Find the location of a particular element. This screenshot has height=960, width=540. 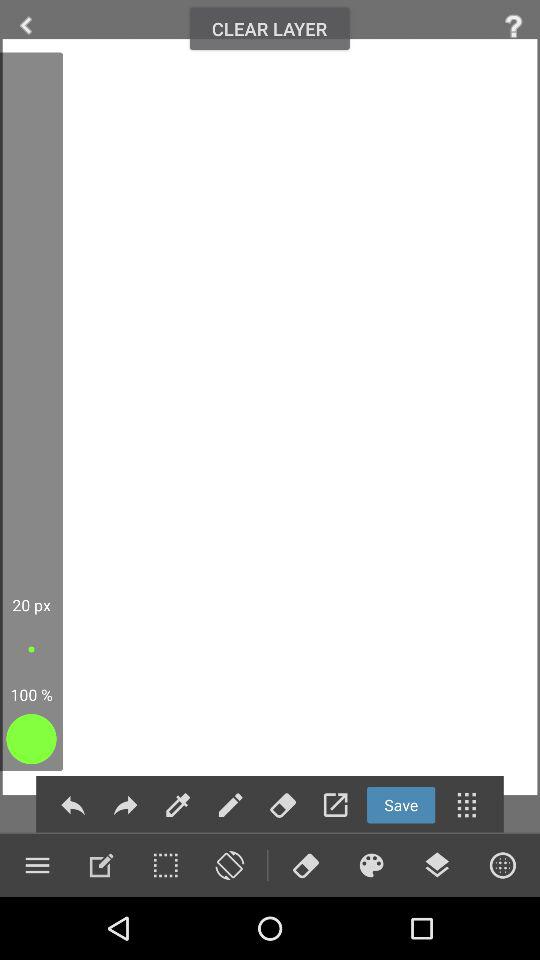

forver is located at coordinates (125, 804).